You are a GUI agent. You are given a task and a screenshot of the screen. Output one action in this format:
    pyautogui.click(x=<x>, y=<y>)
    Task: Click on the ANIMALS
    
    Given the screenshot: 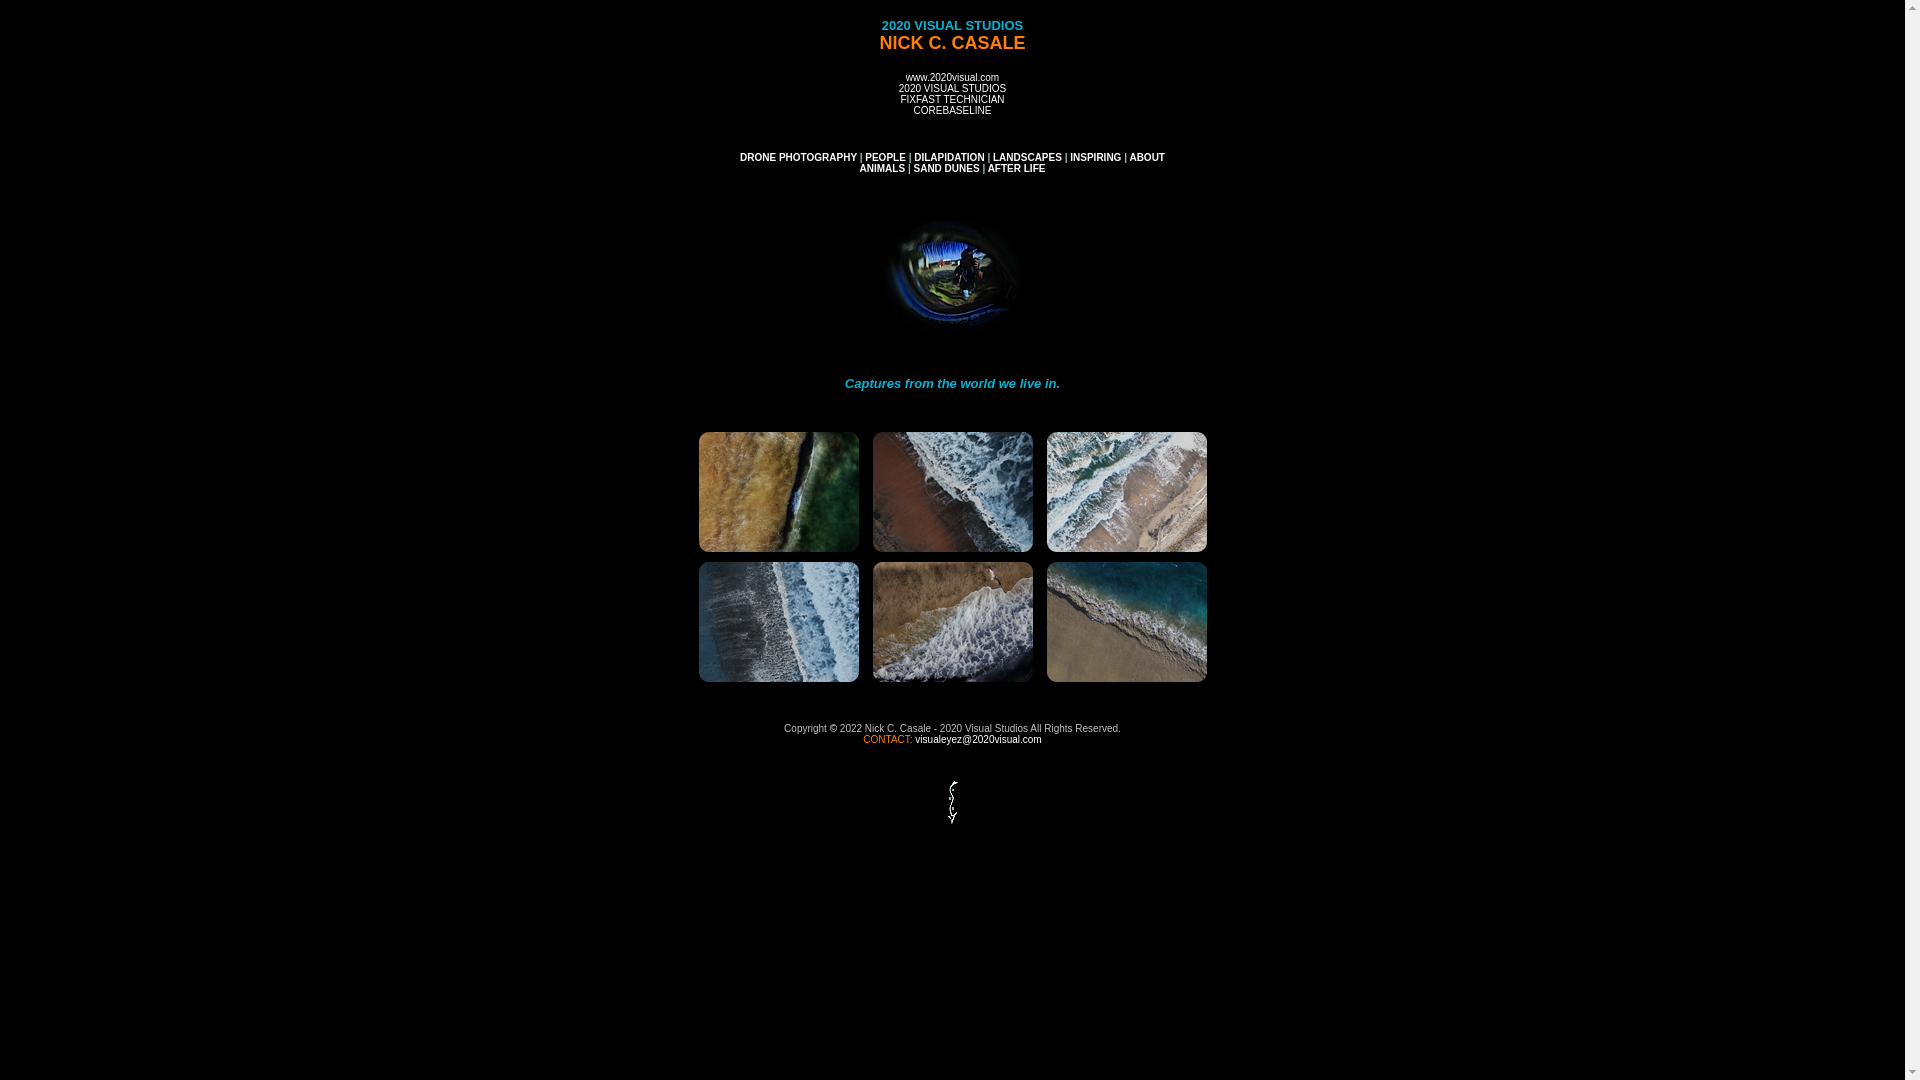 What is the action you would take?
    pyautogui.click(x=883, y=168)
    